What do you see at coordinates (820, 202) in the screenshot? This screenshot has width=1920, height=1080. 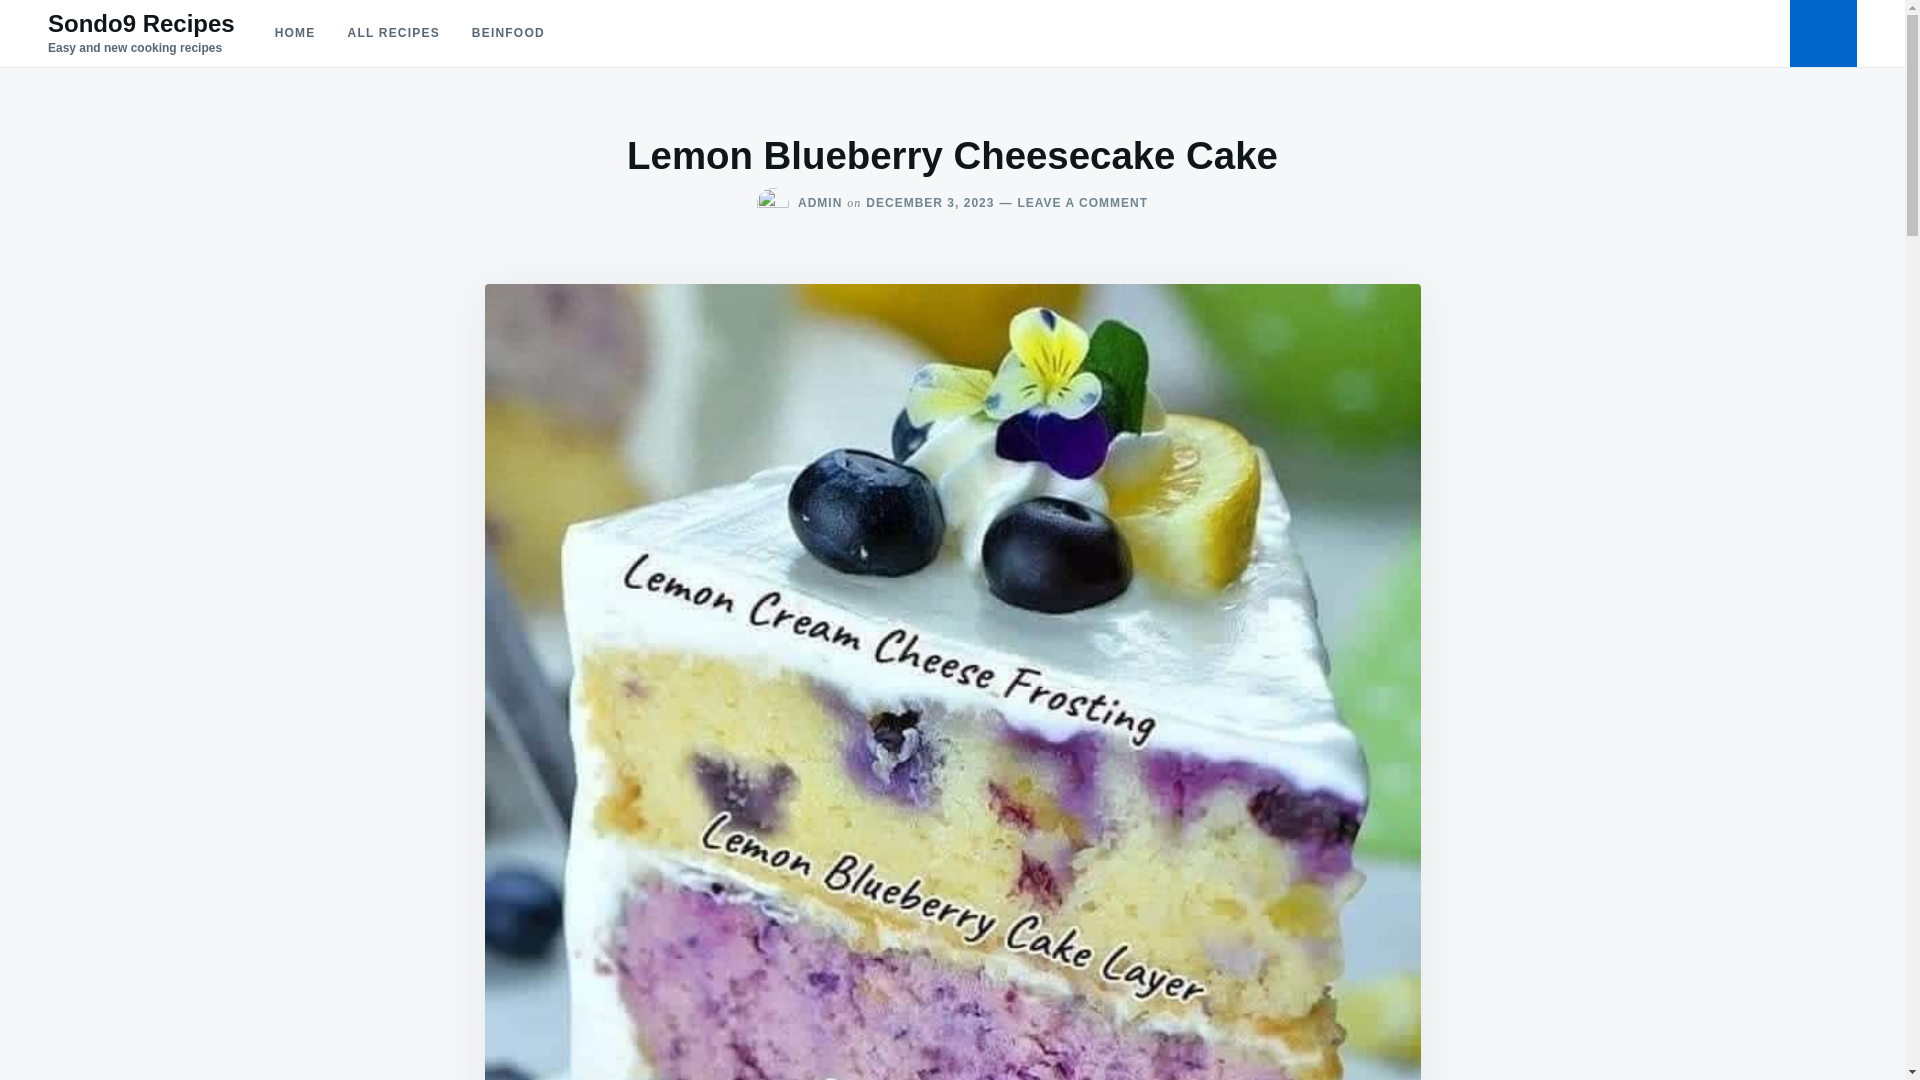 I see `BEINFOOD` at bounding box center [820, 202].